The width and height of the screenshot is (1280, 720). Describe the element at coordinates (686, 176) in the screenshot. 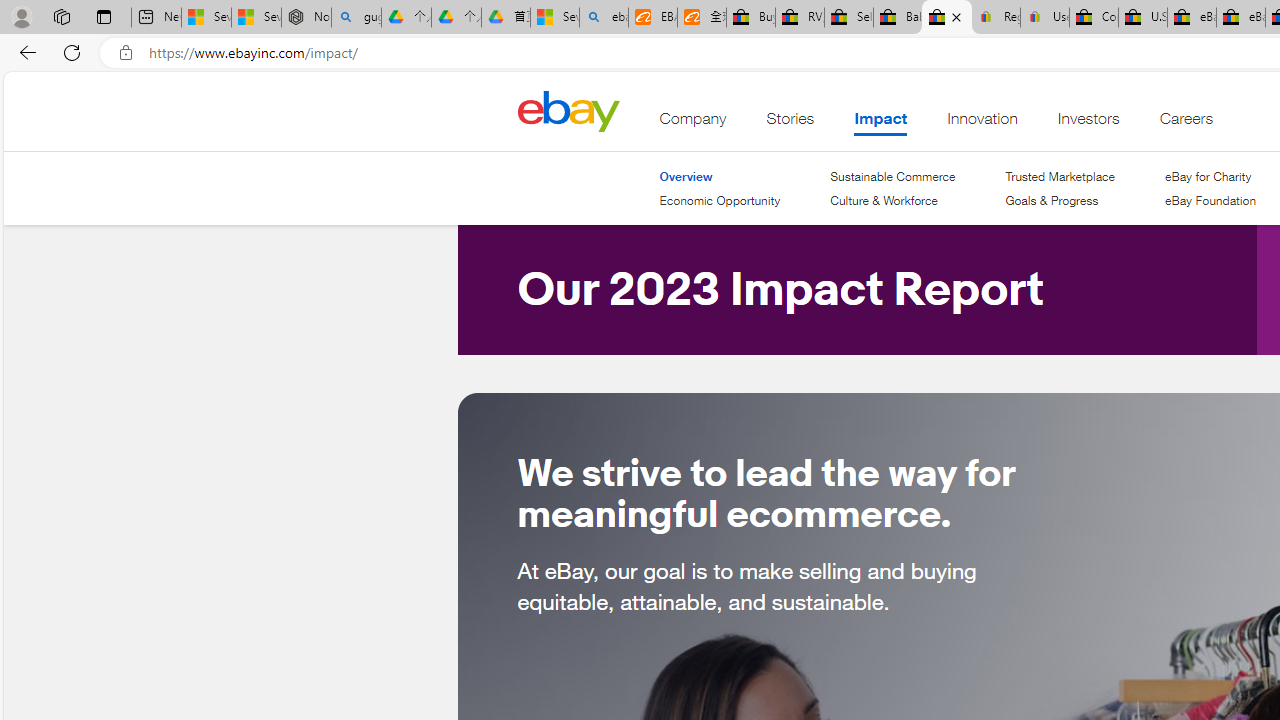

I see `Overview` at that location.